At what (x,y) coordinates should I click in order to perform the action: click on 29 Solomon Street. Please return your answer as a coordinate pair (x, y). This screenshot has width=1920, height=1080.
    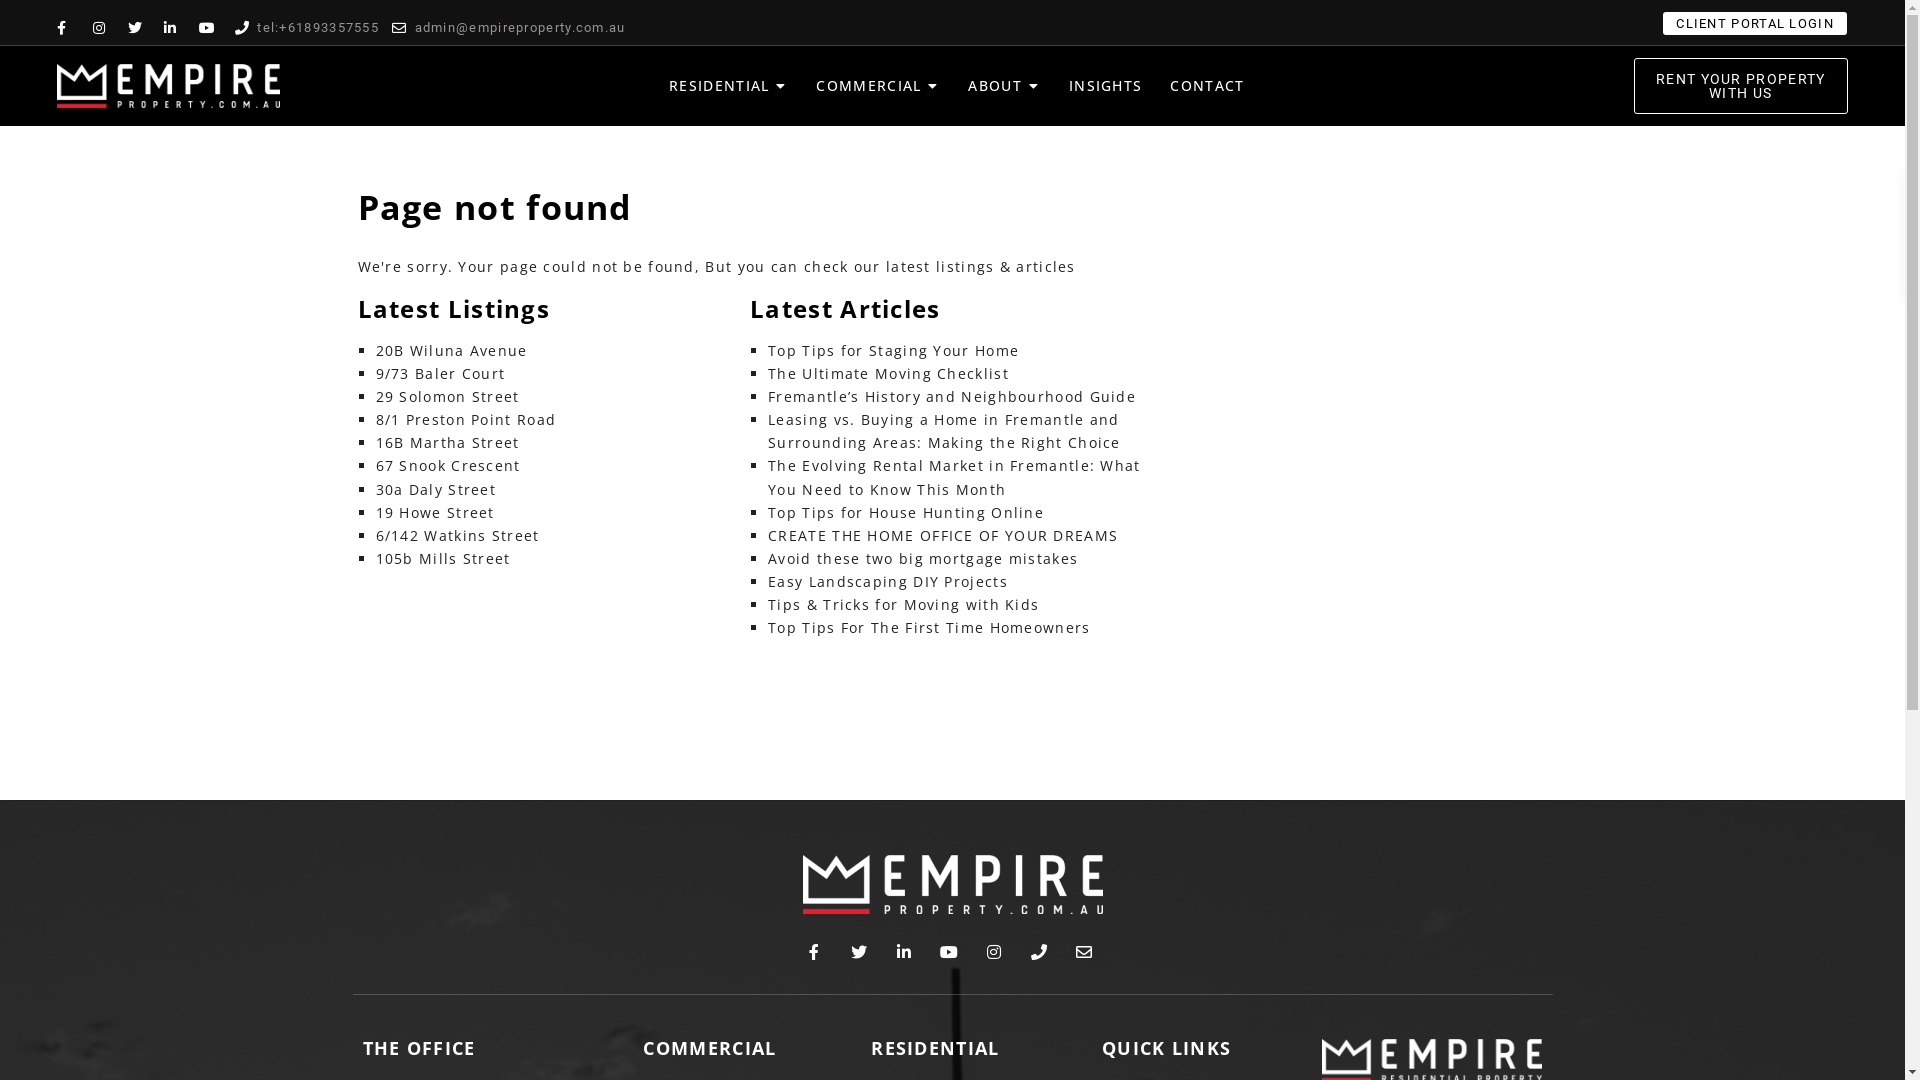
    Looking at the image, I should click on (448, 396).